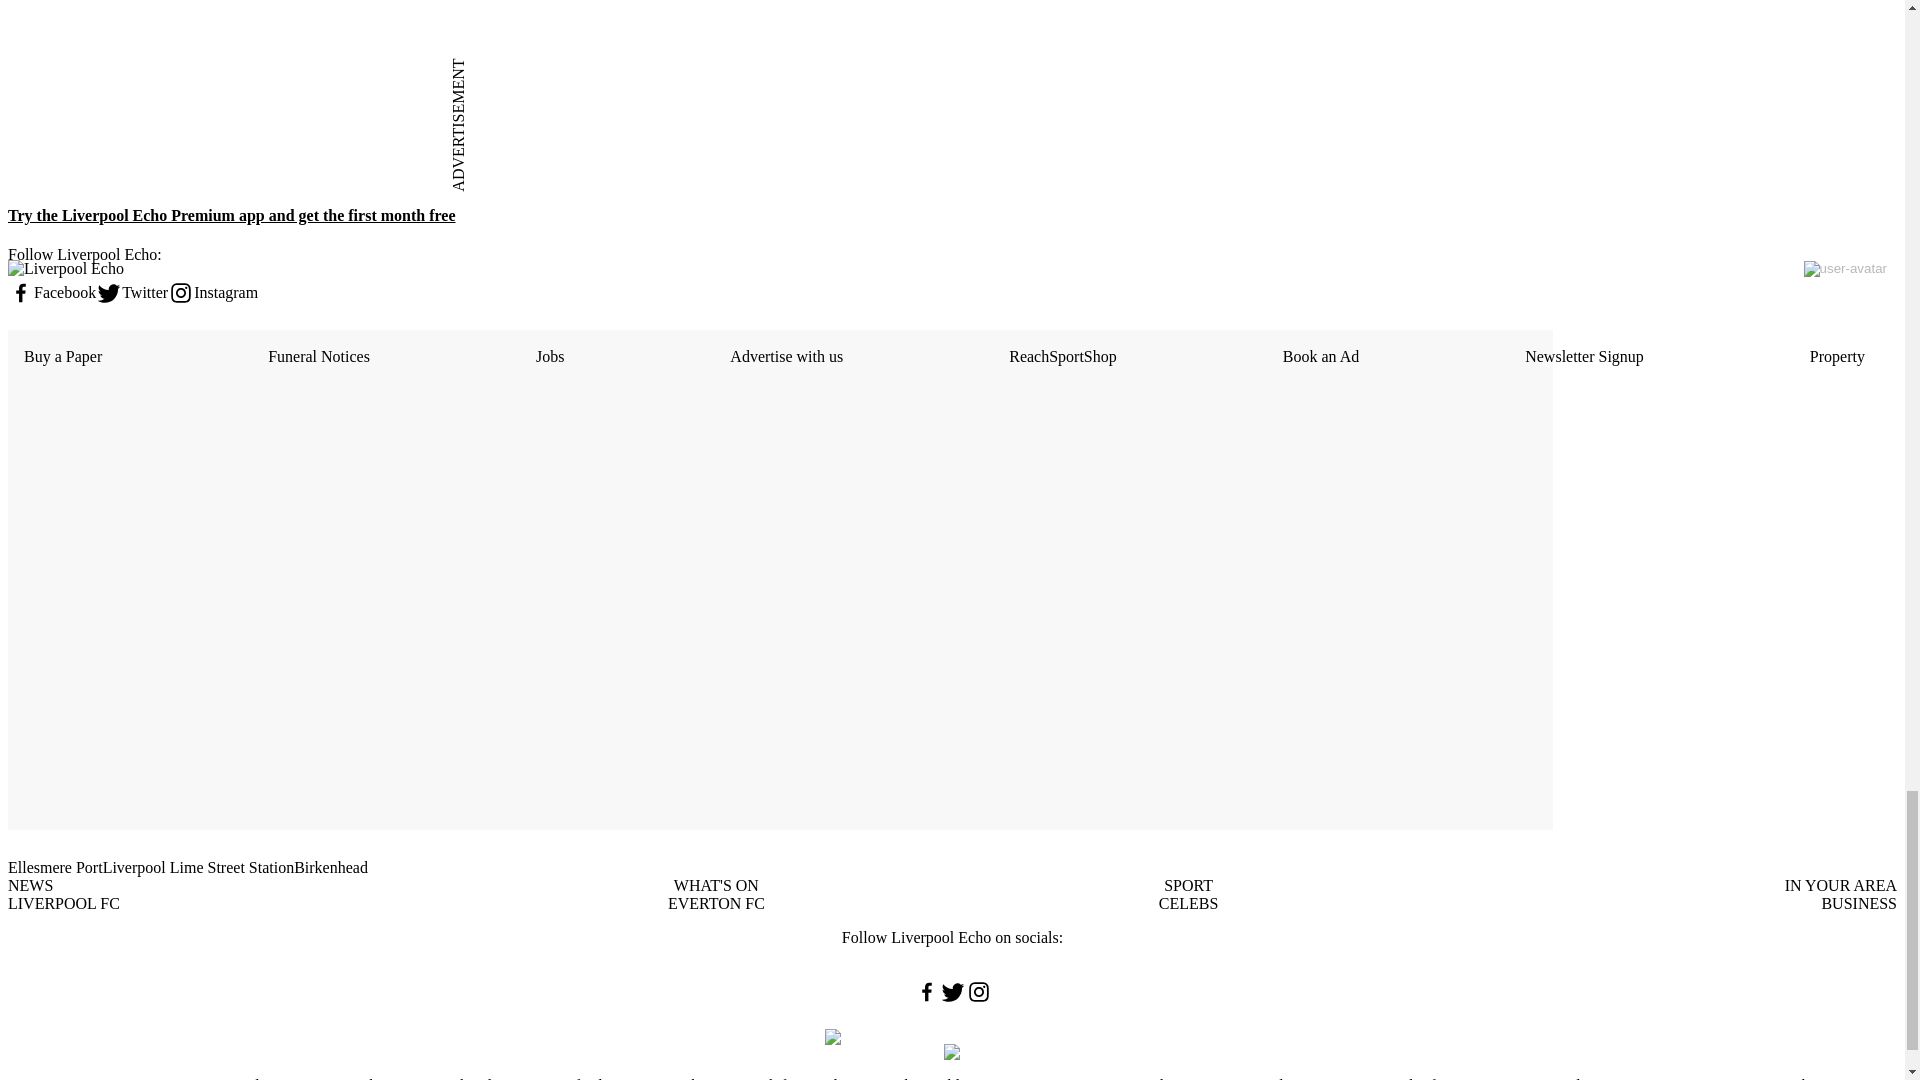 The width and height of the screenshot is (1920, 1080). I want to click on Twitter, so click(132, 292).